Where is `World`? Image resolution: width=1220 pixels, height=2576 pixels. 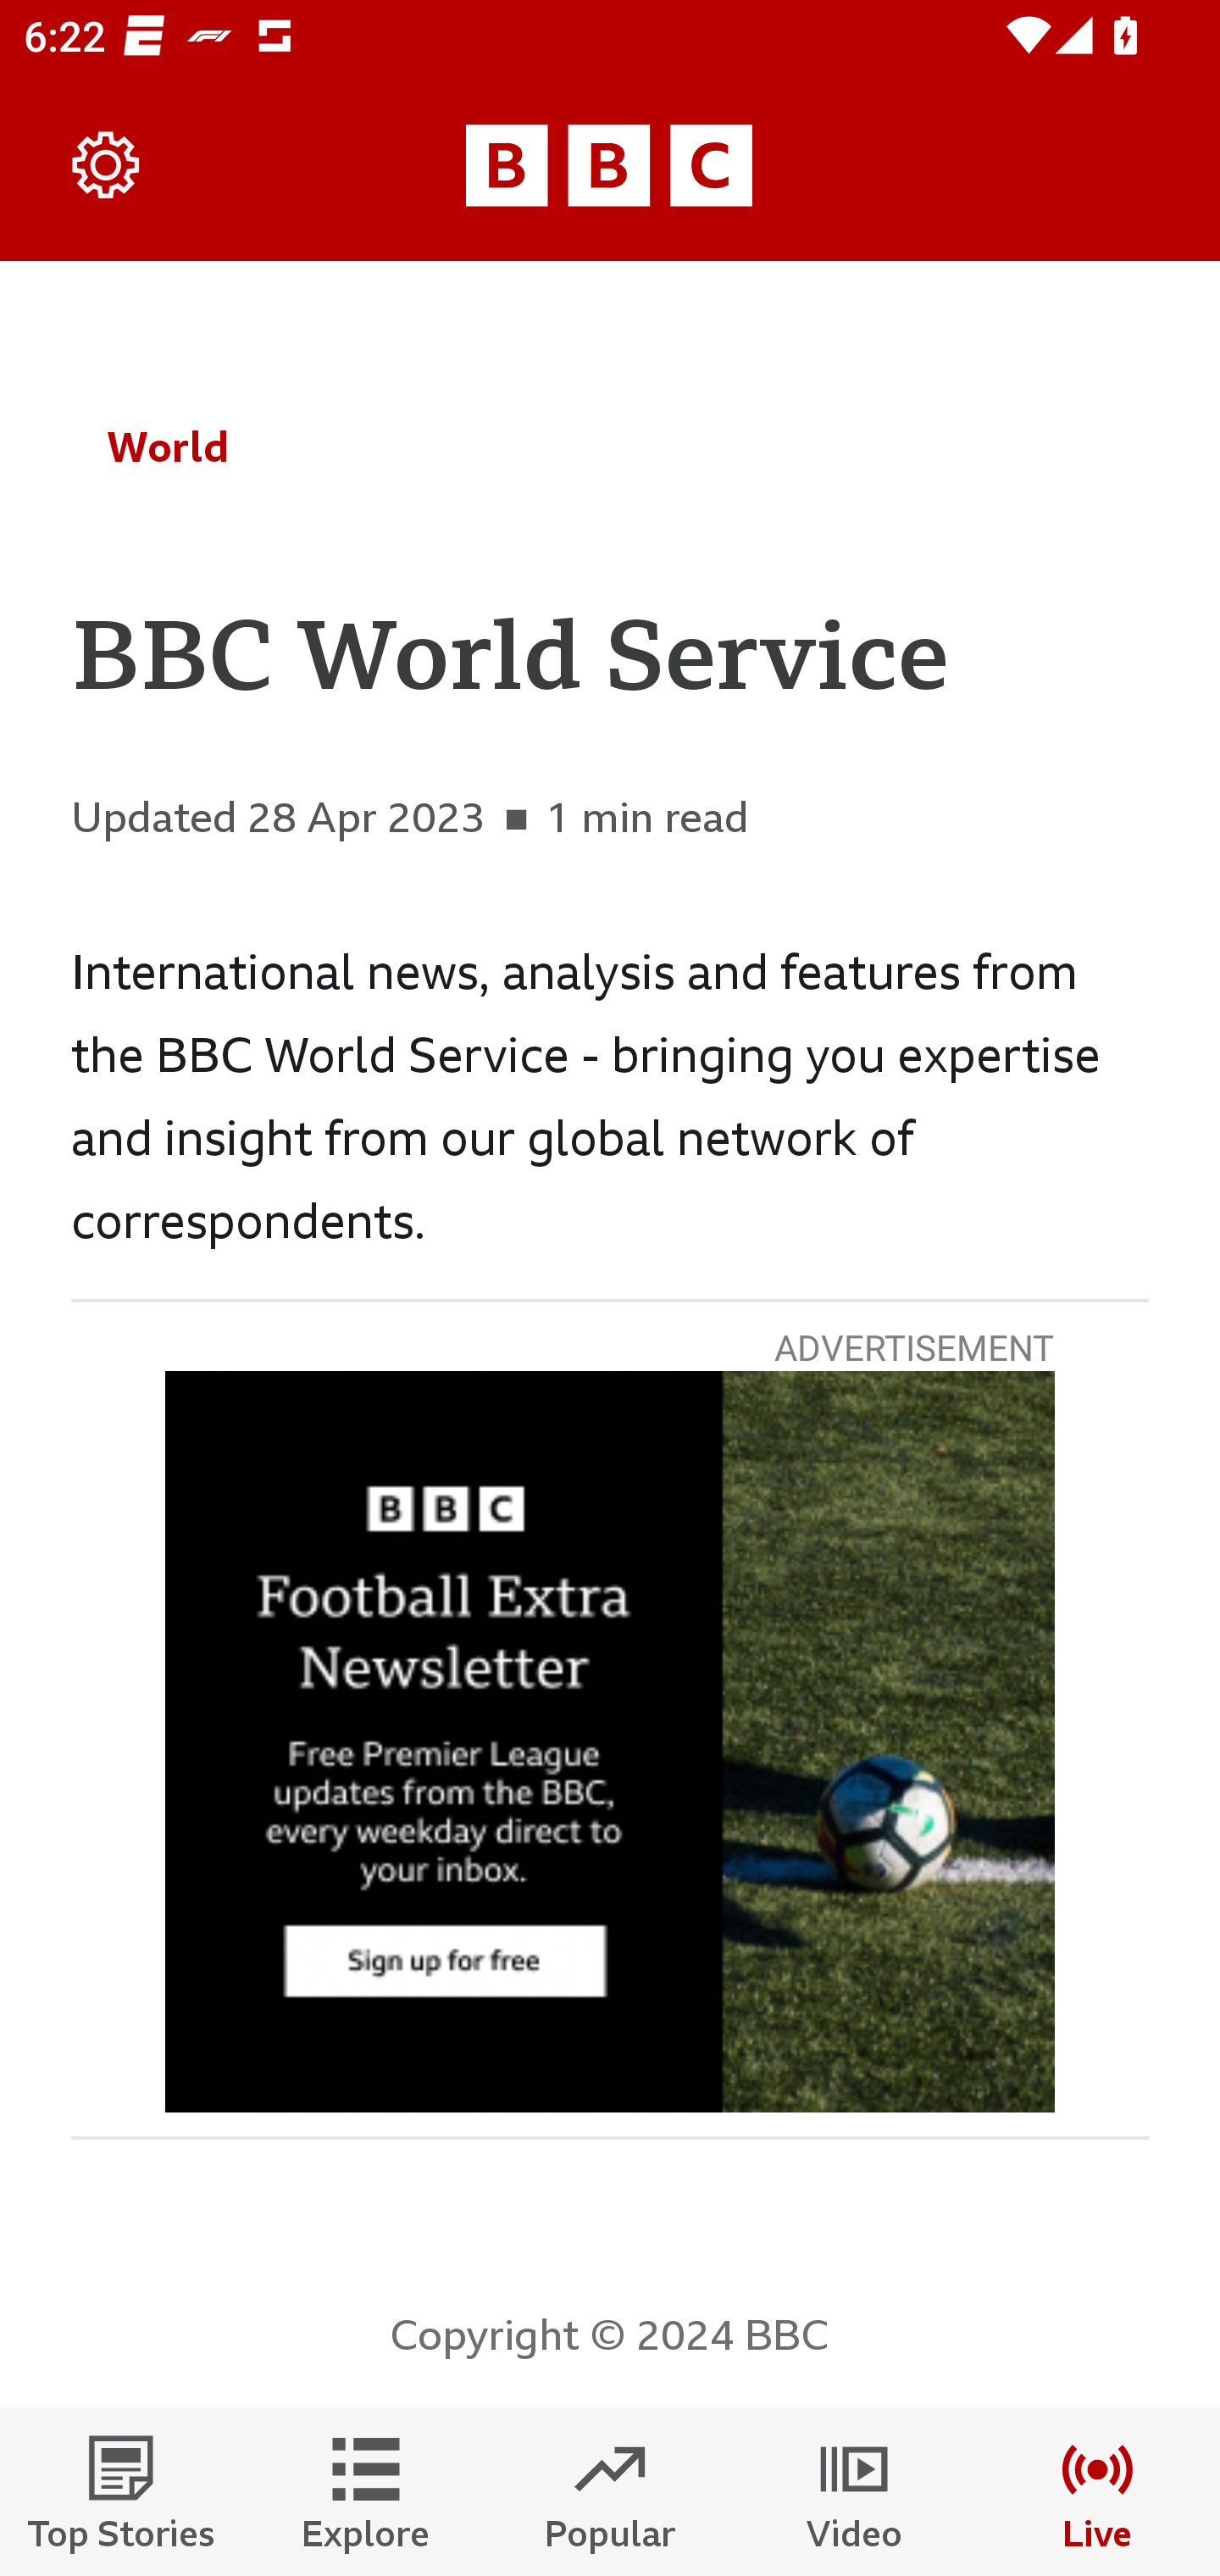 World is located at coordinates (168, 447).